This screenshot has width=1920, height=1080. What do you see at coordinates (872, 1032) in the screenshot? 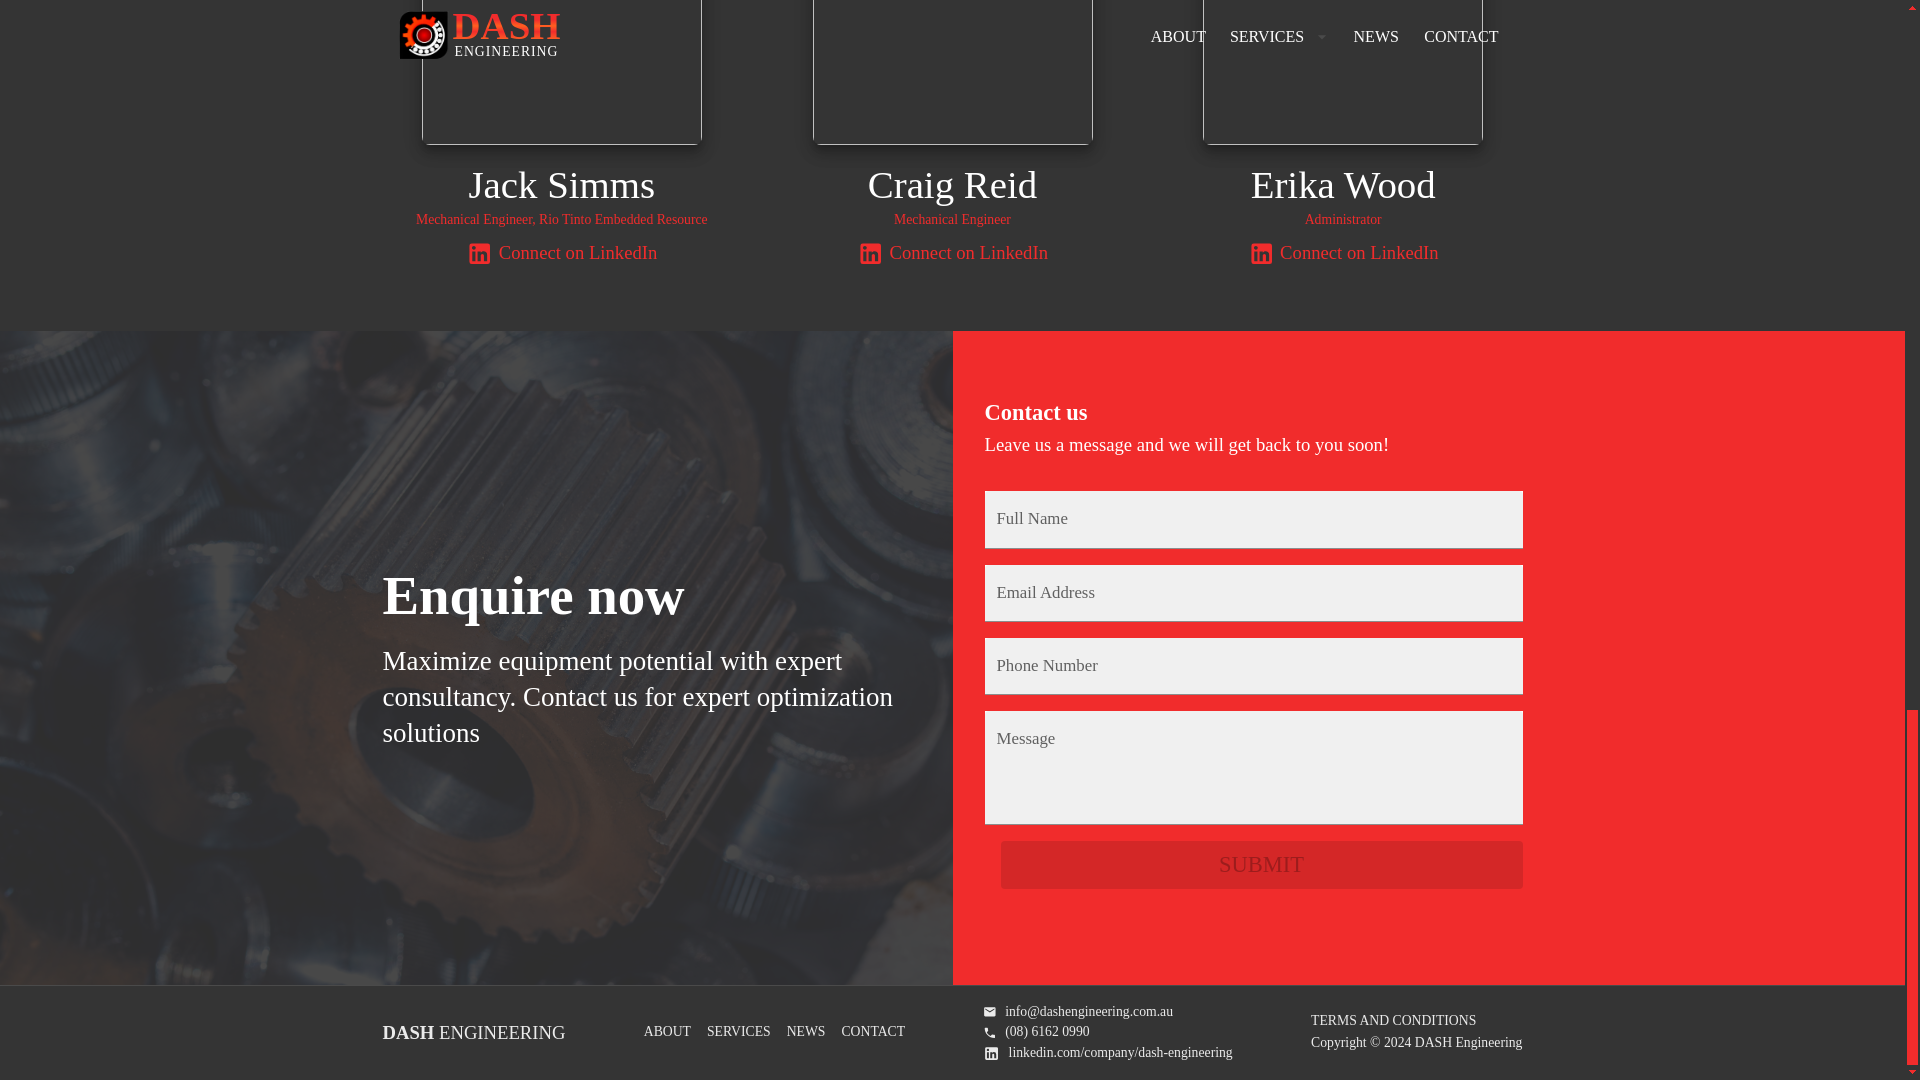
I see `CONTACT` at bounding box center [872, 1032].